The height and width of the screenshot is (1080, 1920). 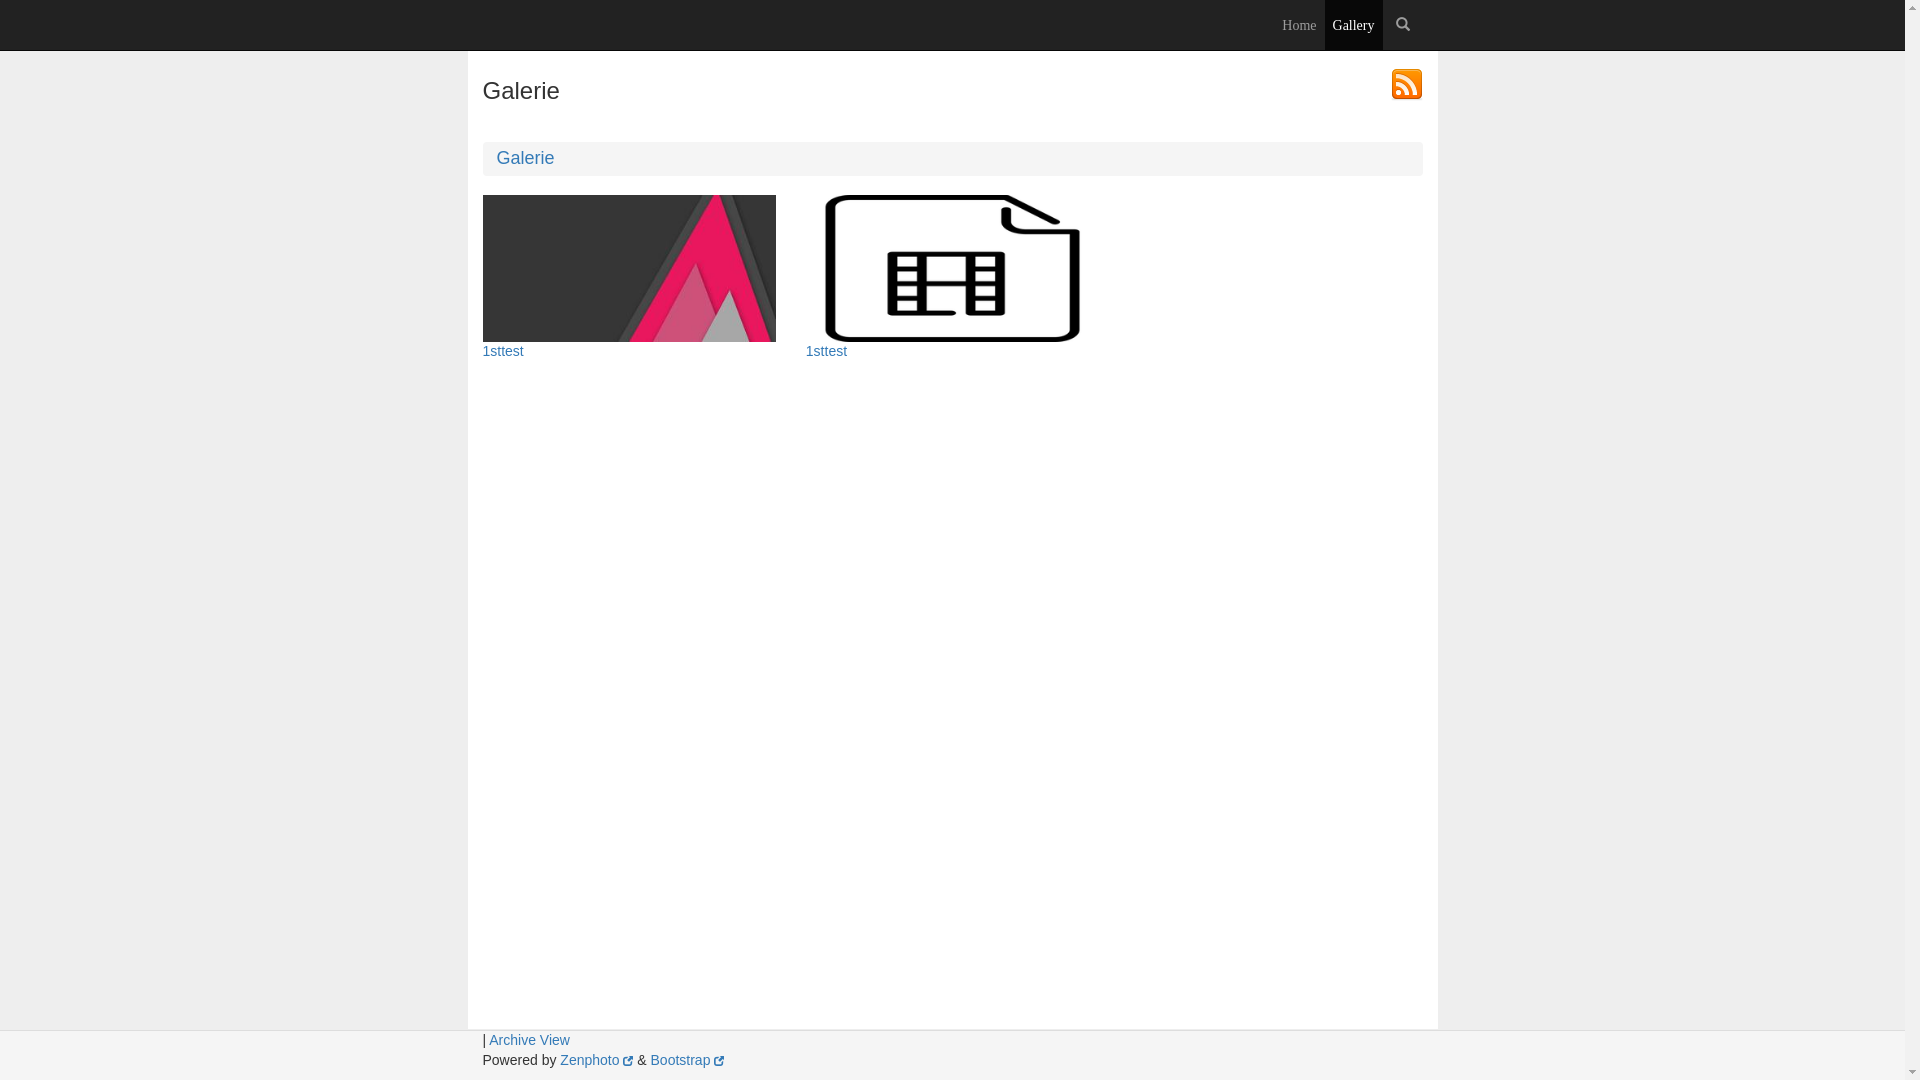 I want to click on 1sttest, so click(x=628, y=352).